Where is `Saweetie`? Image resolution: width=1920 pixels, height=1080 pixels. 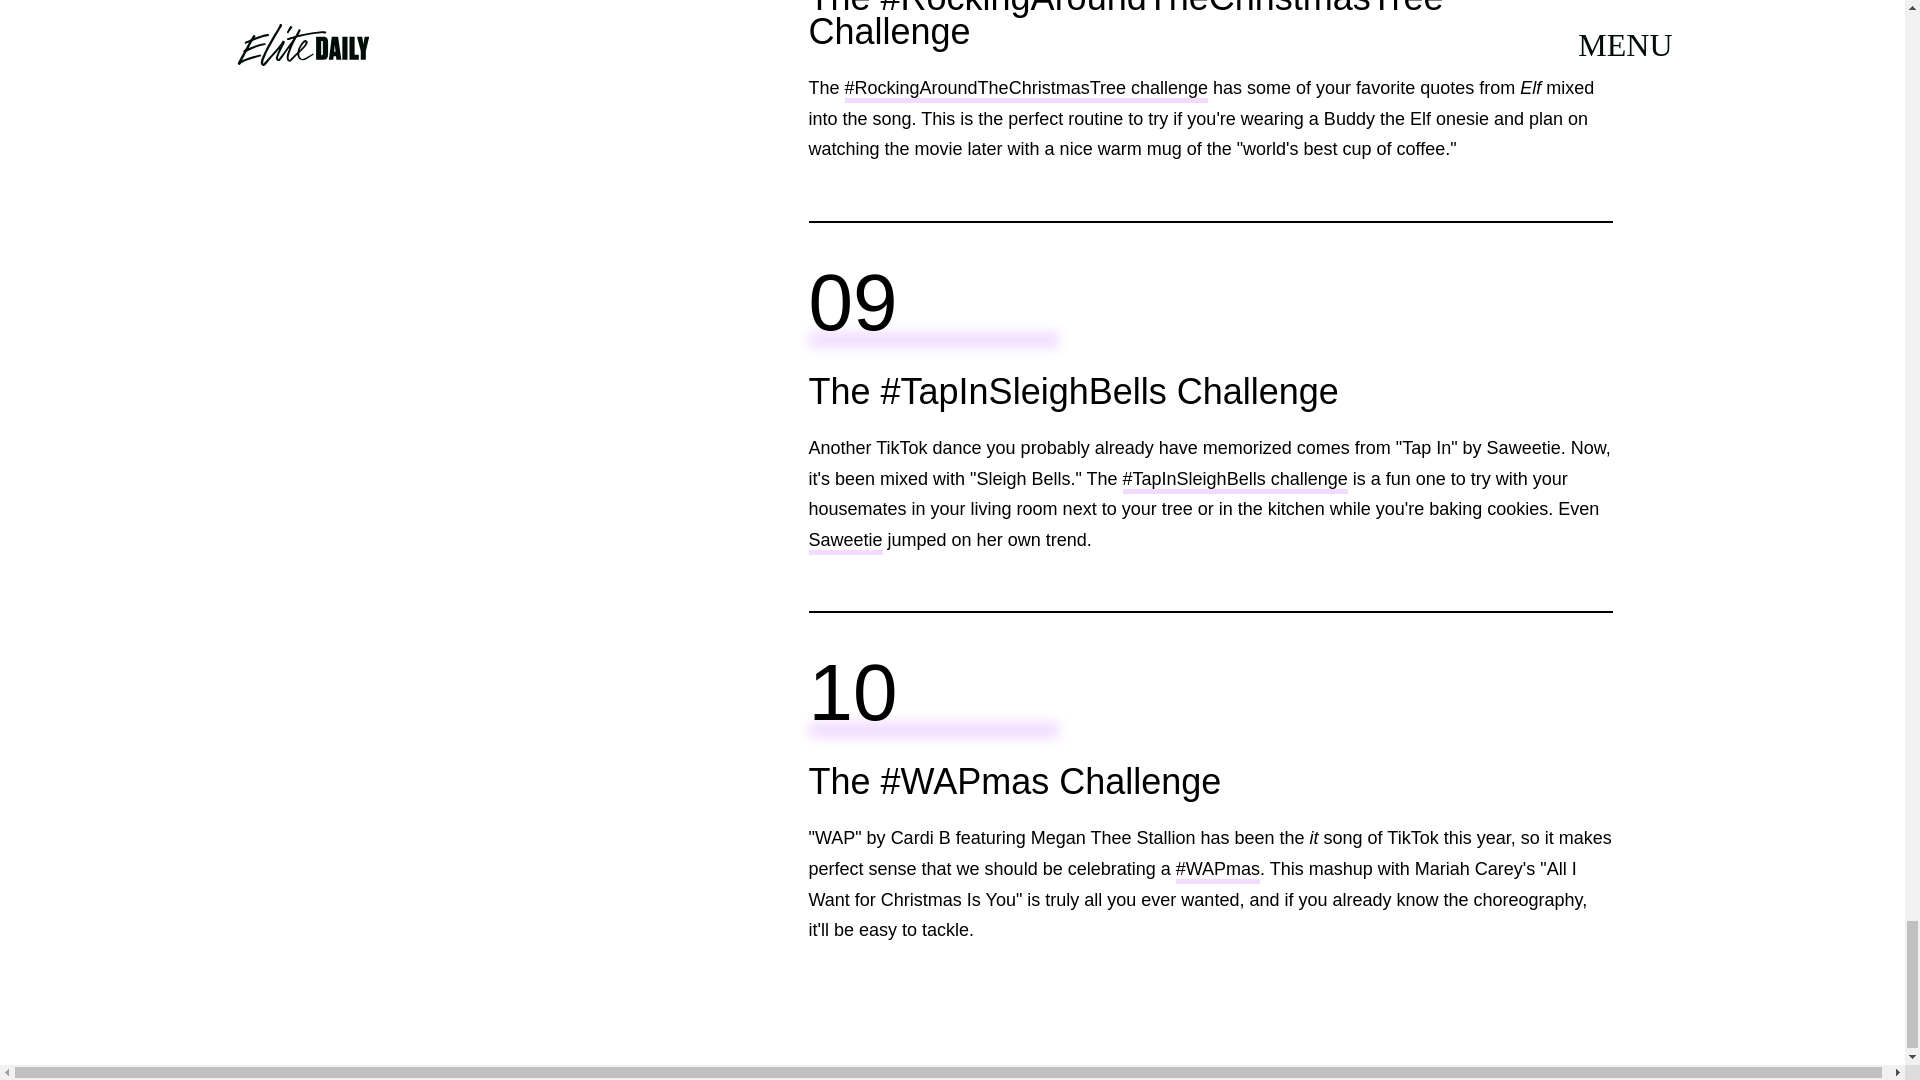 Saweetie is located at coordinates (844, 542).